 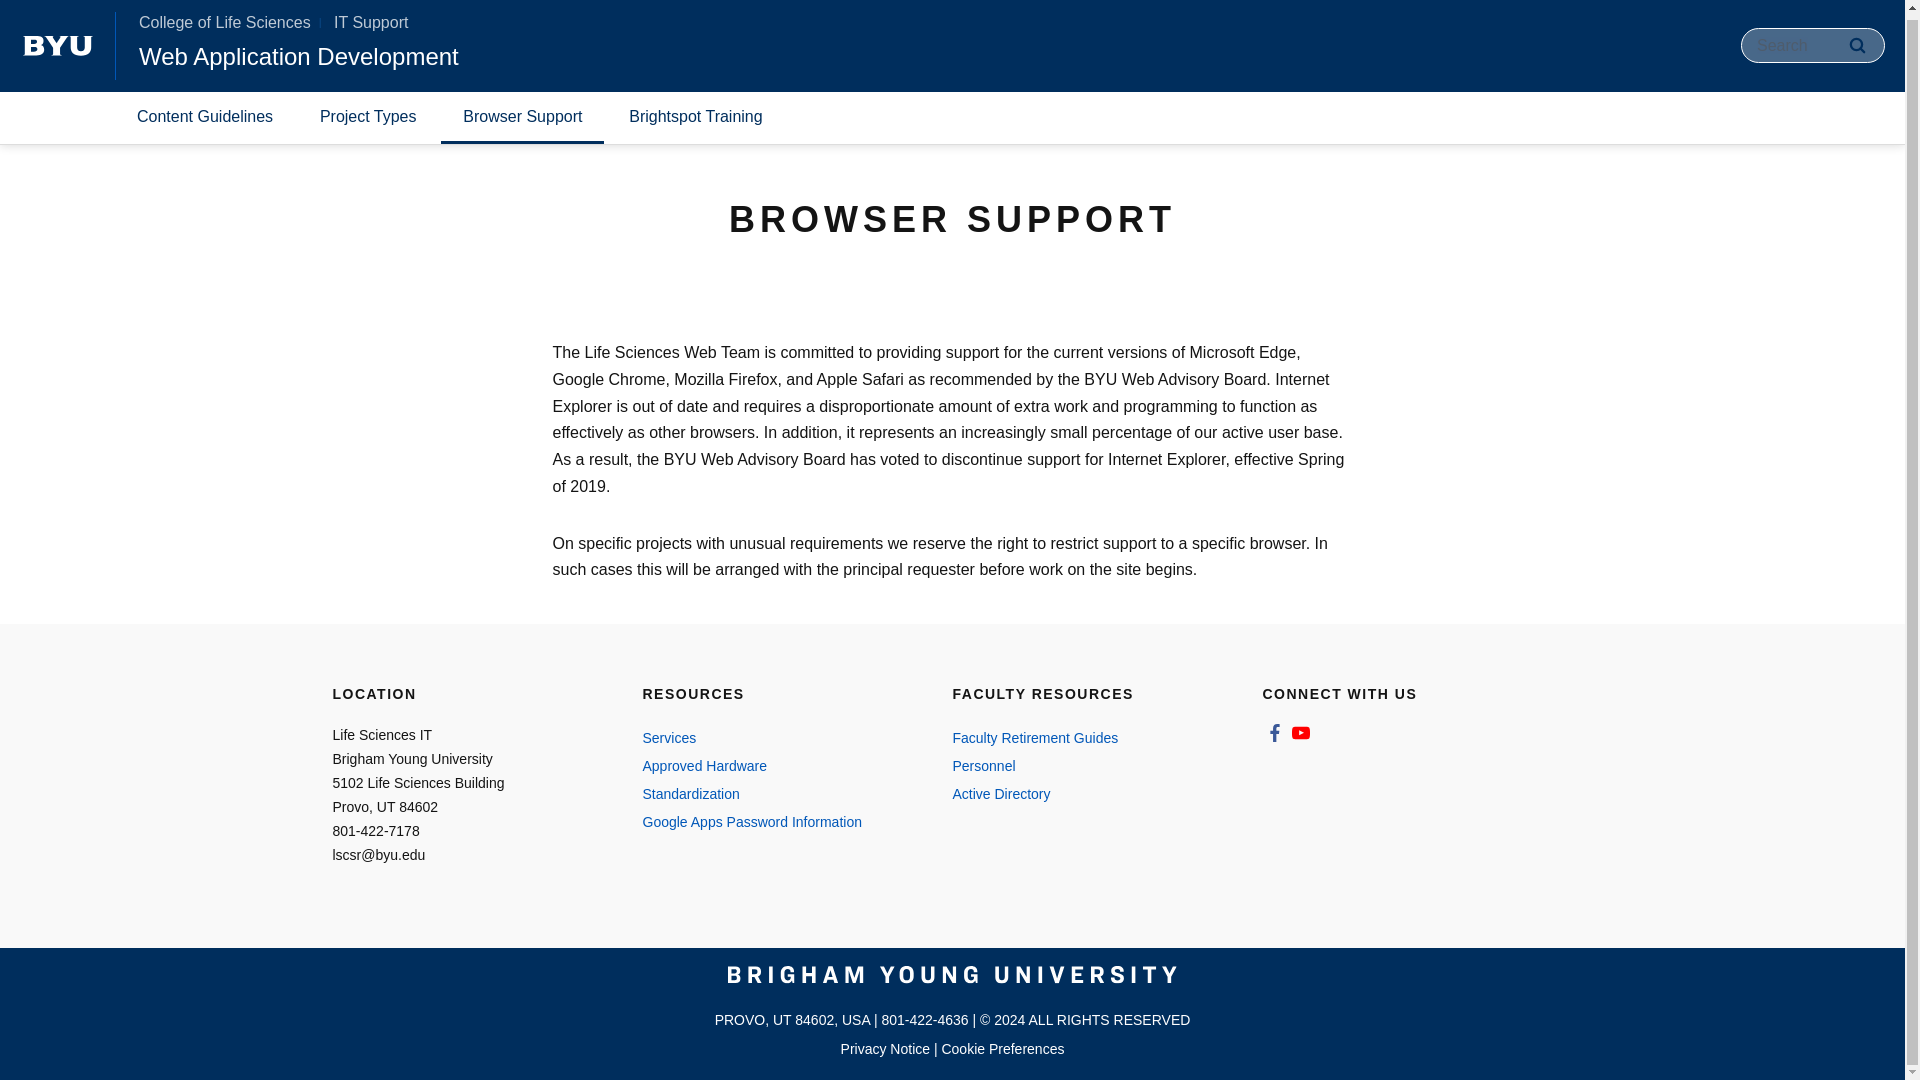 I want to click on Standardization, so click(x=776, y=793).